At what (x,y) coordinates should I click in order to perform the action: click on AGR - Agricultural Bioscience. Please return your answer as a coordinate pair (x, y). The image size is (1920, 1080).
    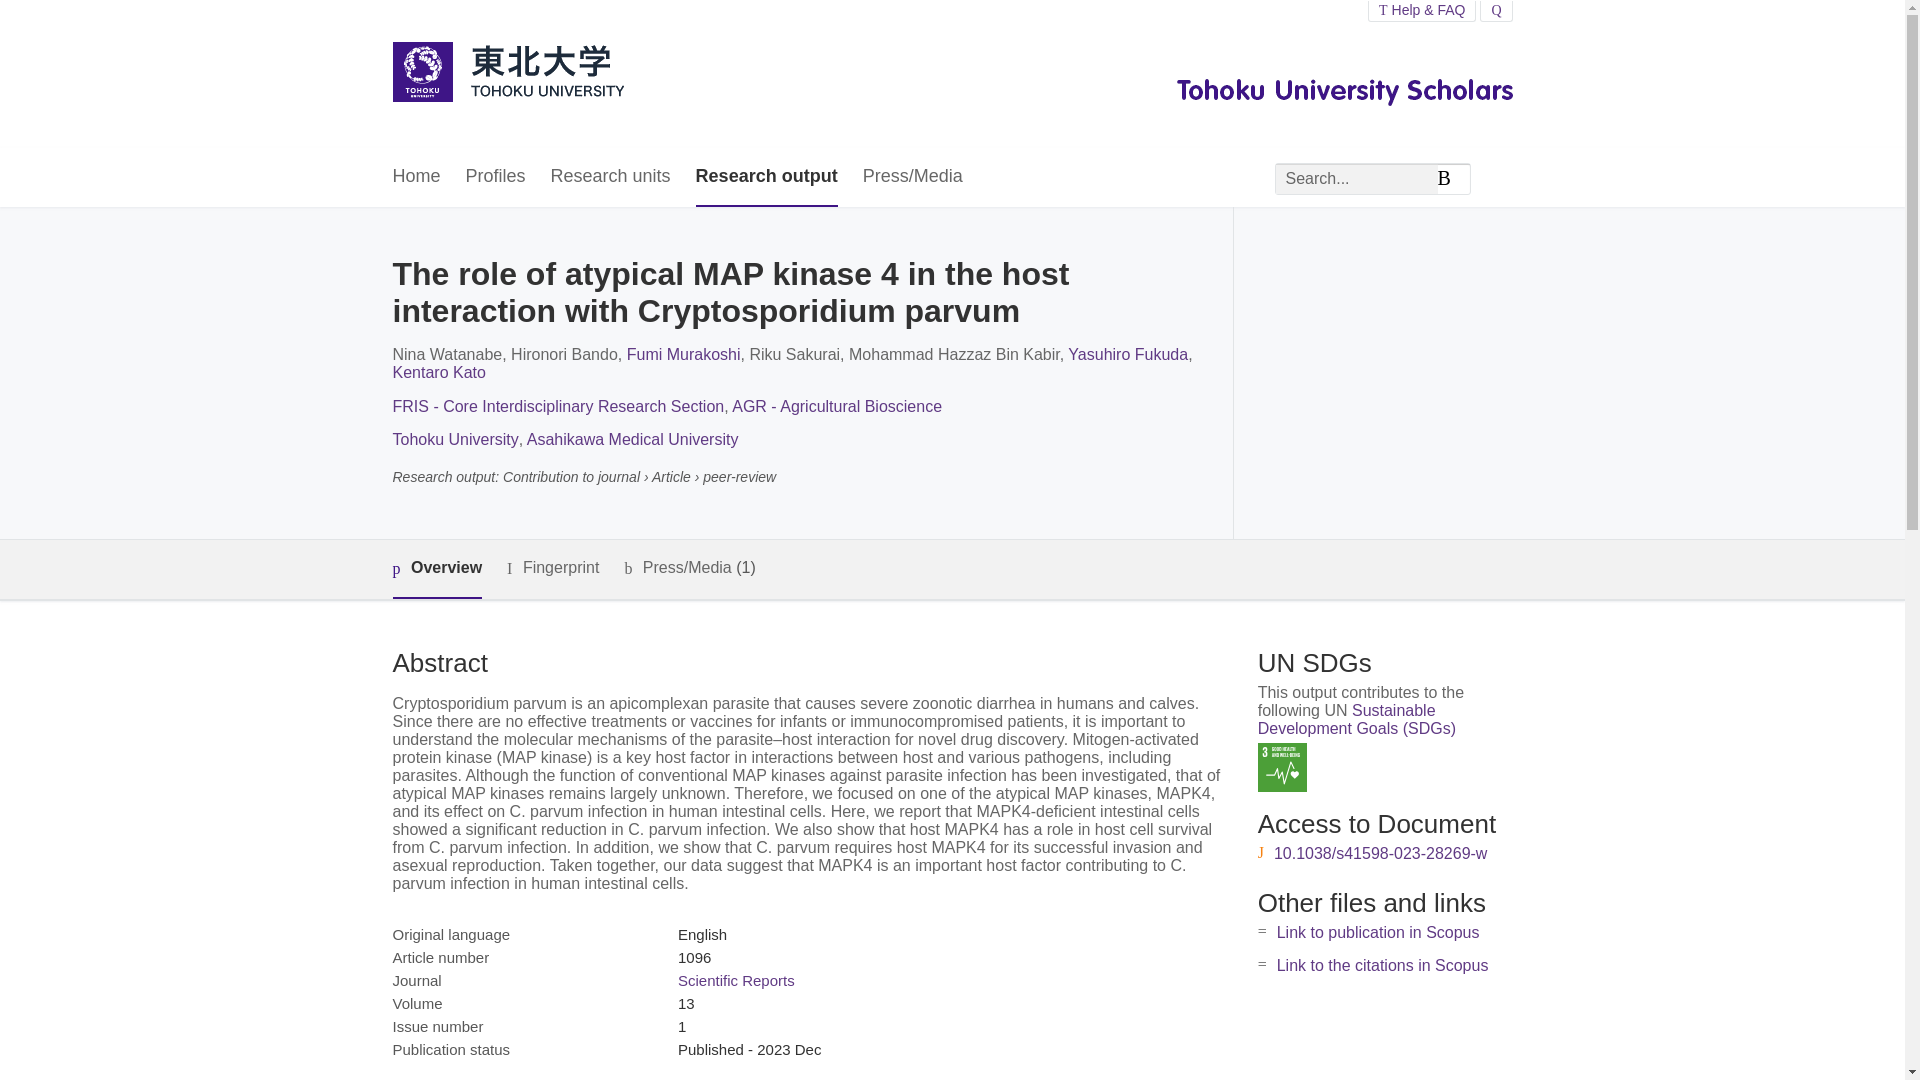
    Looking at the image, I should click on (836, 406).